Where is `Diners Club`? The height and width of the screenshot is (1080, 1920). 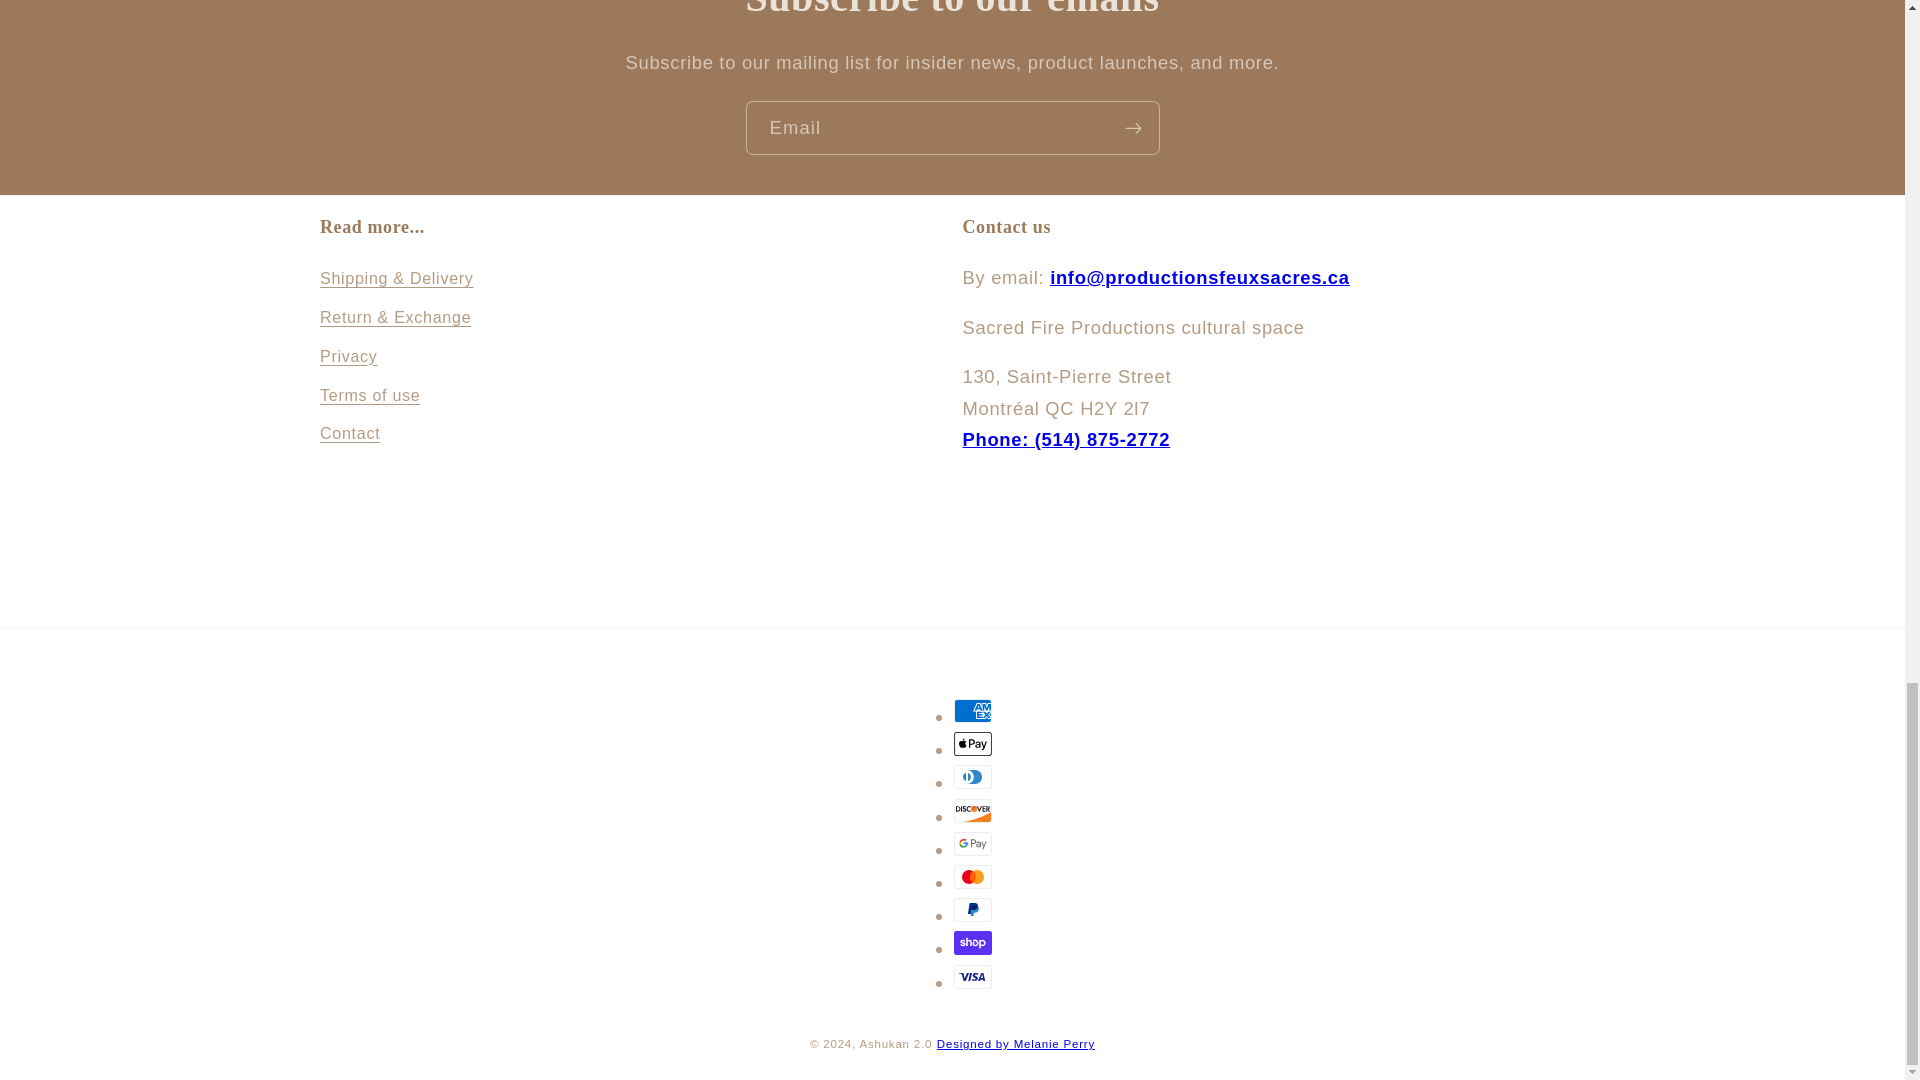 Diners Club is located at coordinates (973, 776).